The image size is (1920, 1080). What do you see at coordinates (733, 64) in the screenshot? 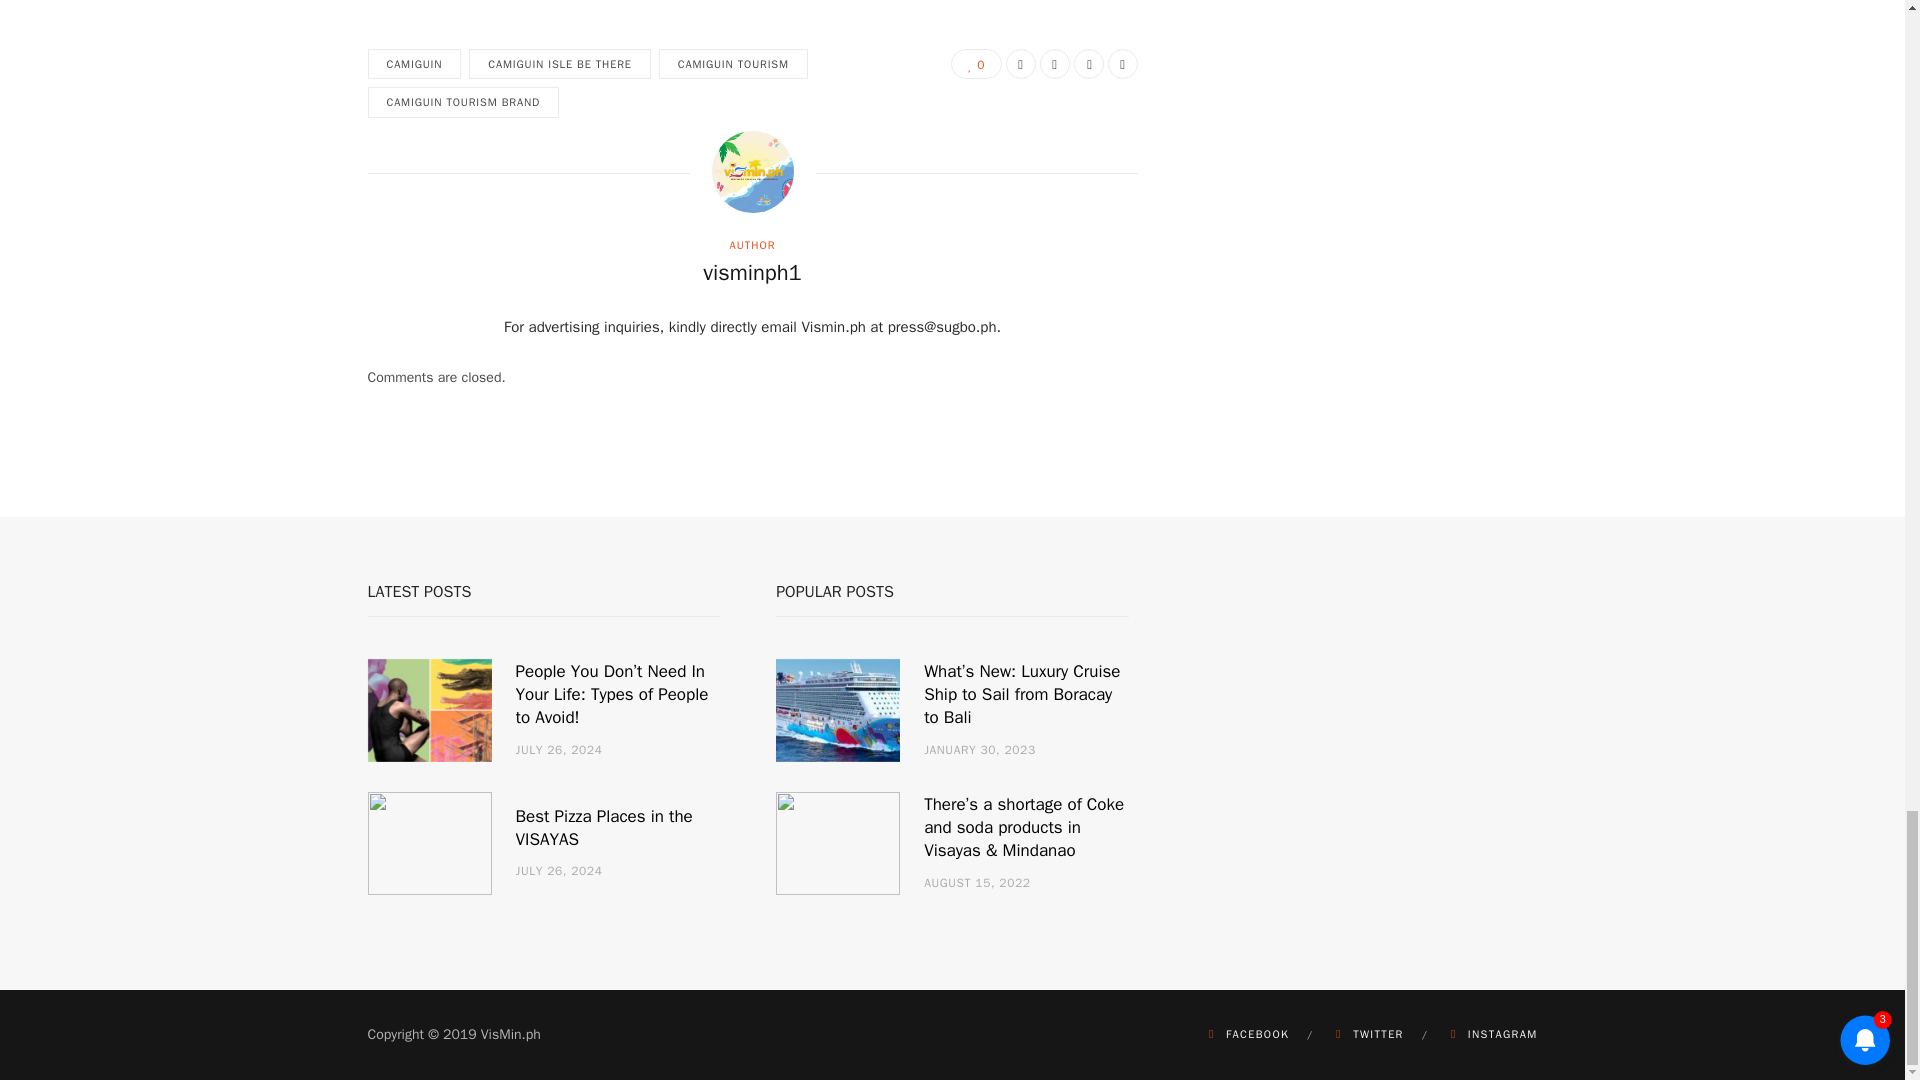
I see `CAMIGUIN TOURISM` at bounding box center [733, 64].